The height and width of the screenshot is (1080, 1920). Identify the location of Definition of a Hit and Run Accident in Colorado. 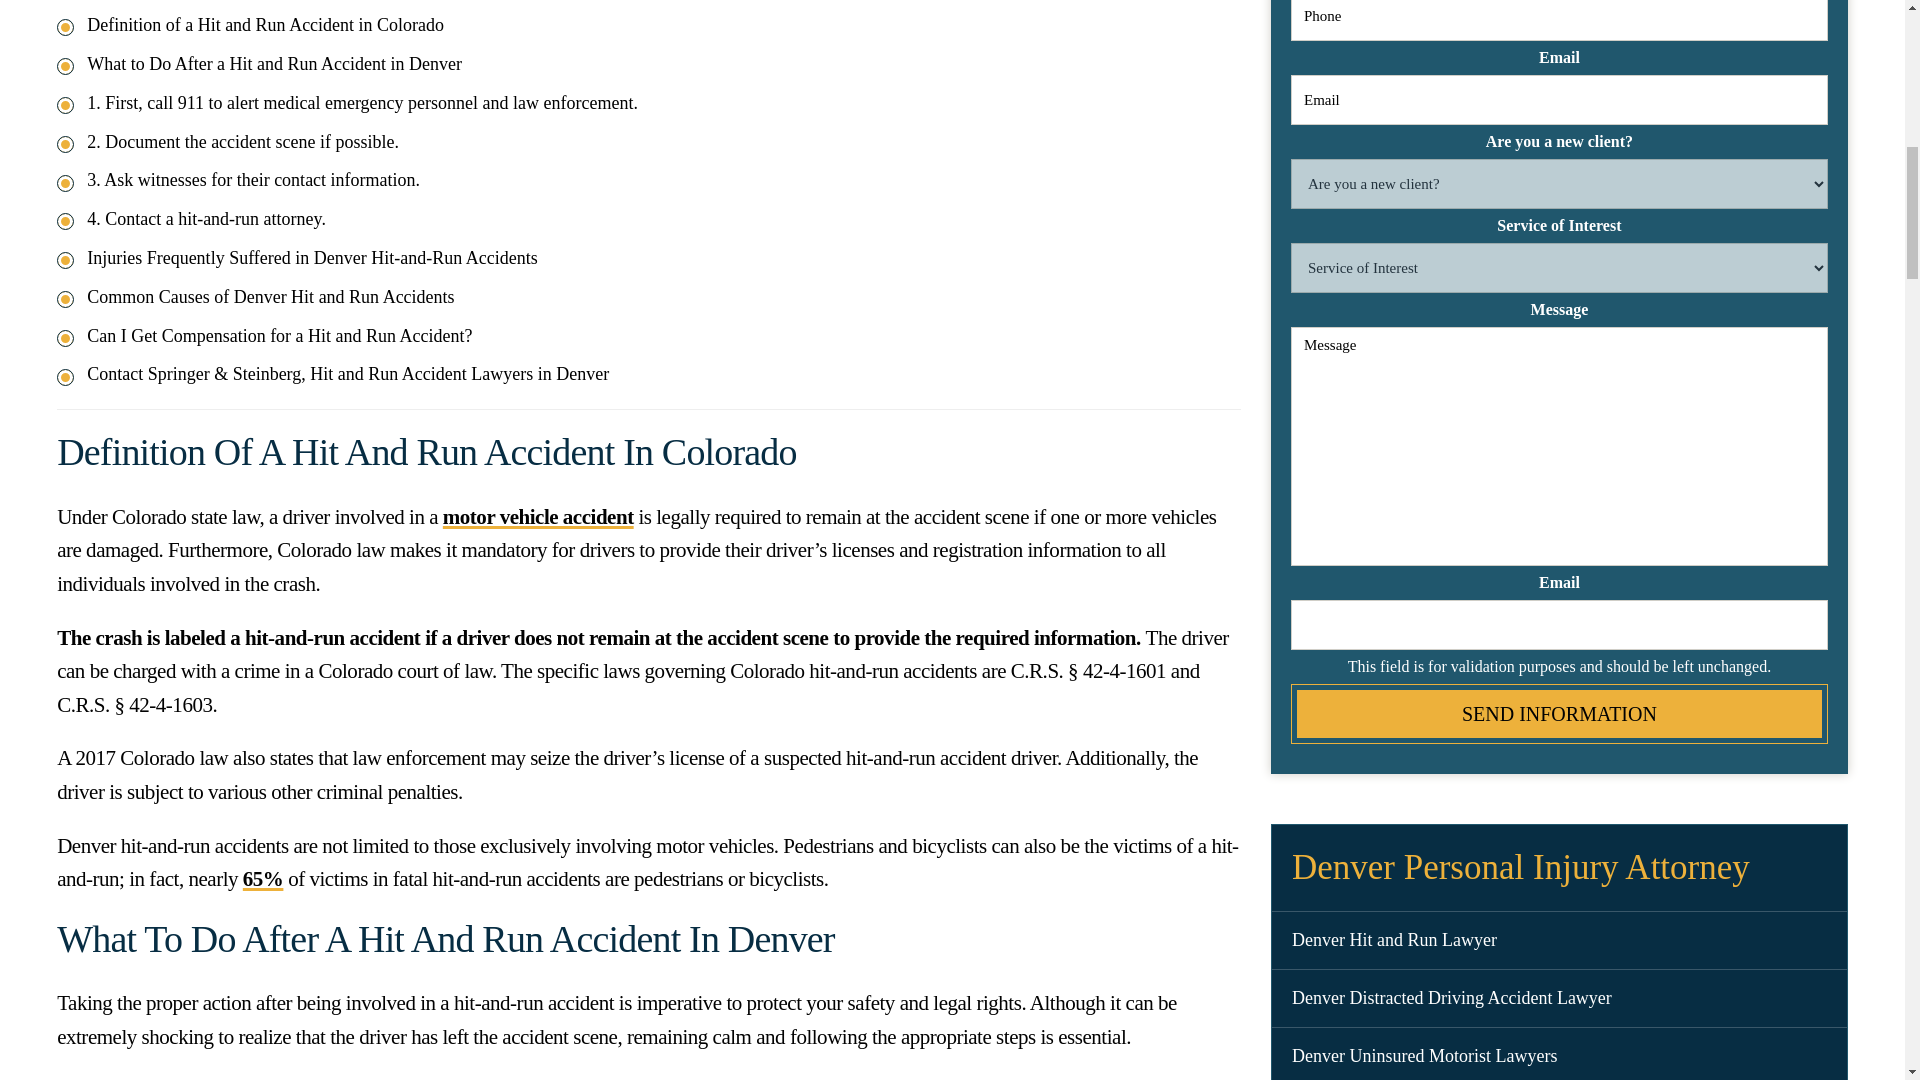
(264, 24).